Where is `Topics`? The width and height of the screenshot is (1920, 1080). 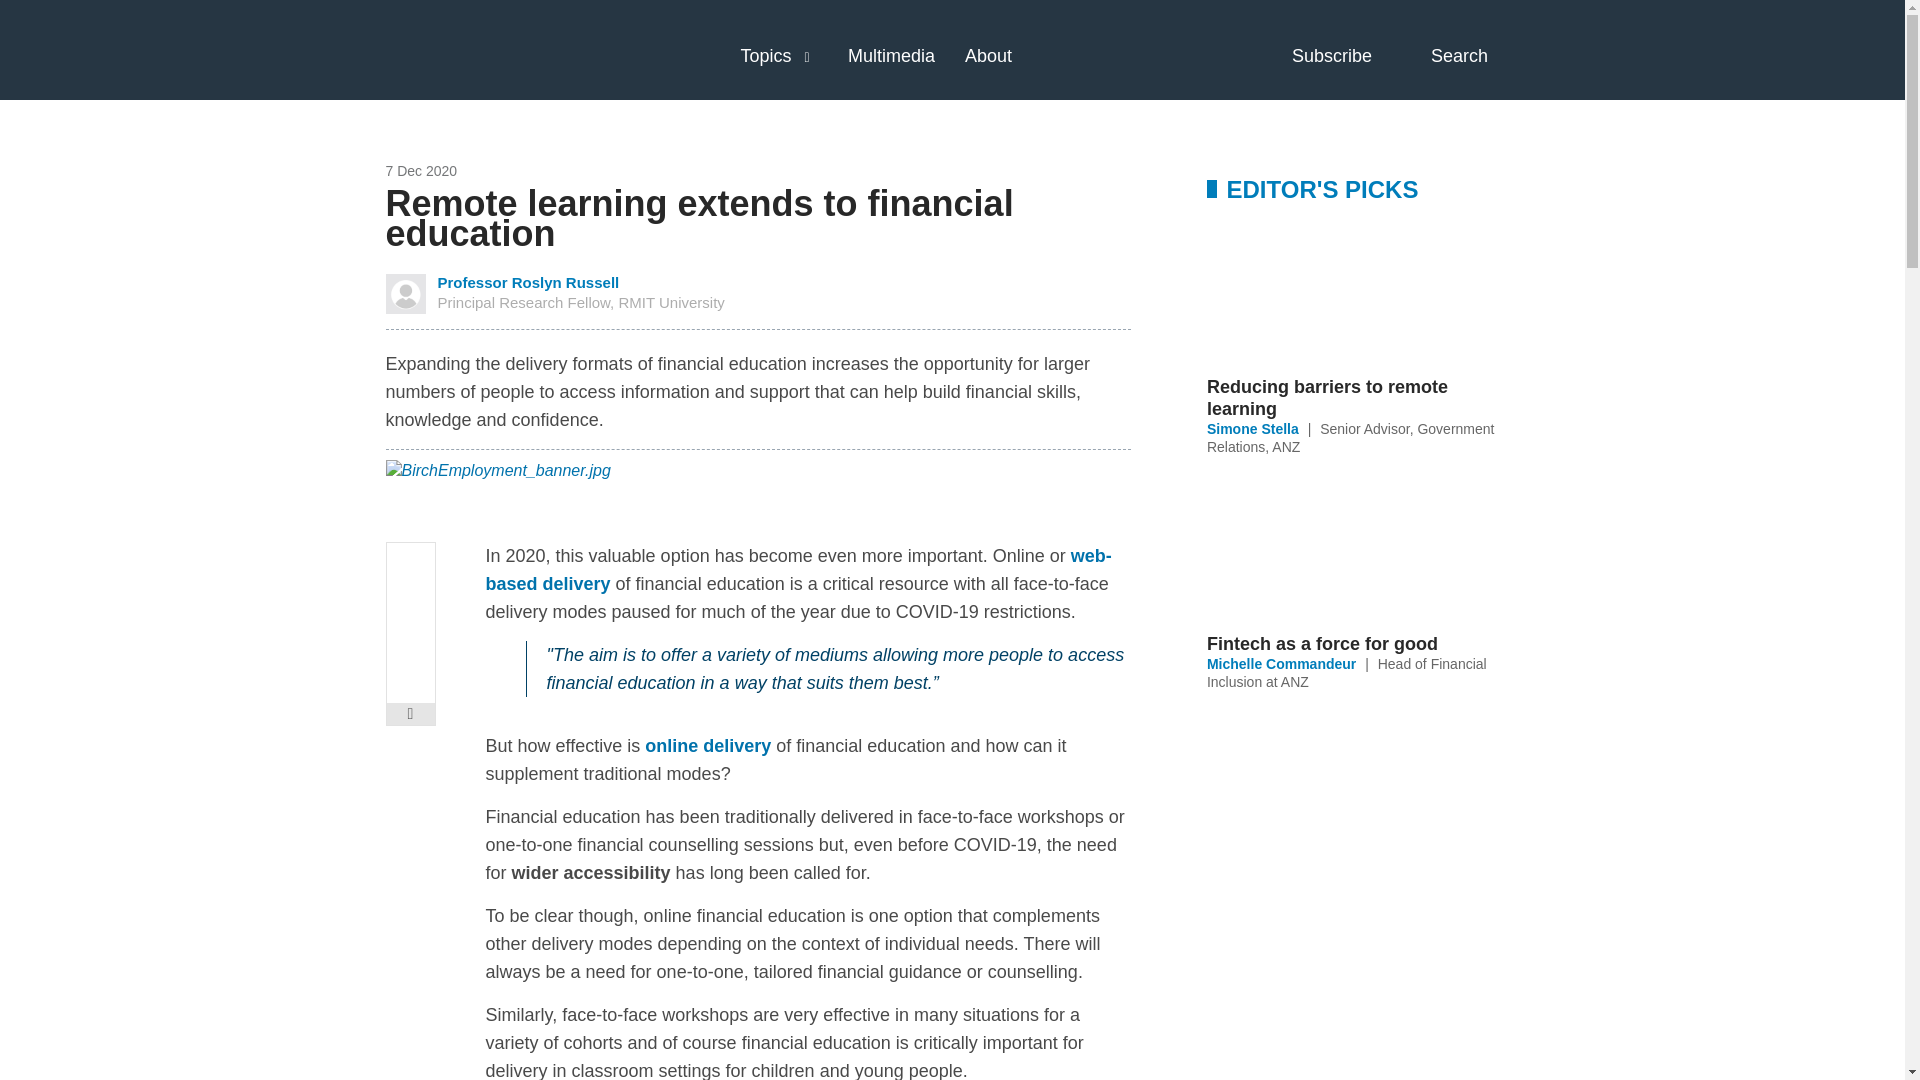 Topics is located at coordinates (765, 56).